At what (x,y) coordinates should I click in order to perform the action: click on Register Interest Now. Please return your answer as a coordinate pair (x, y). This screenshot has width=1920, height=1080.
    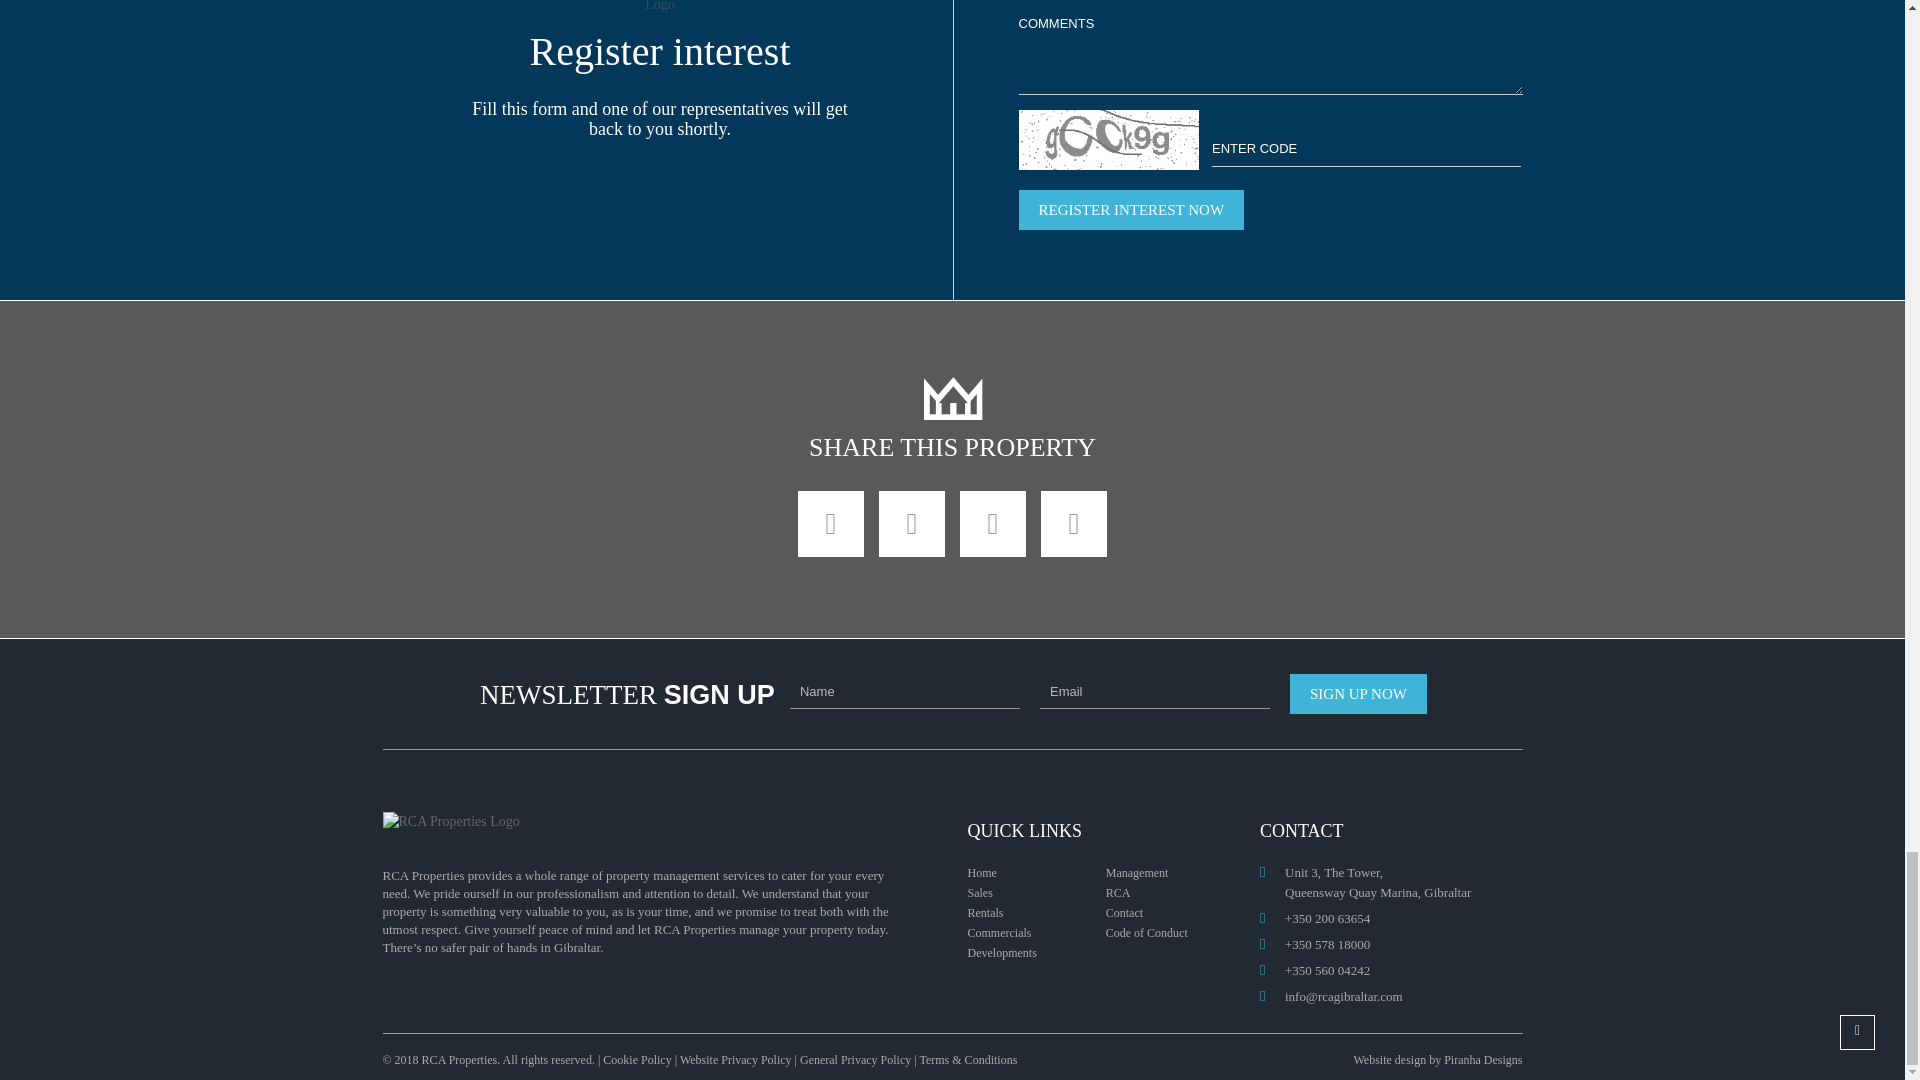
    Looking at the image, I should click on (1130, 210).